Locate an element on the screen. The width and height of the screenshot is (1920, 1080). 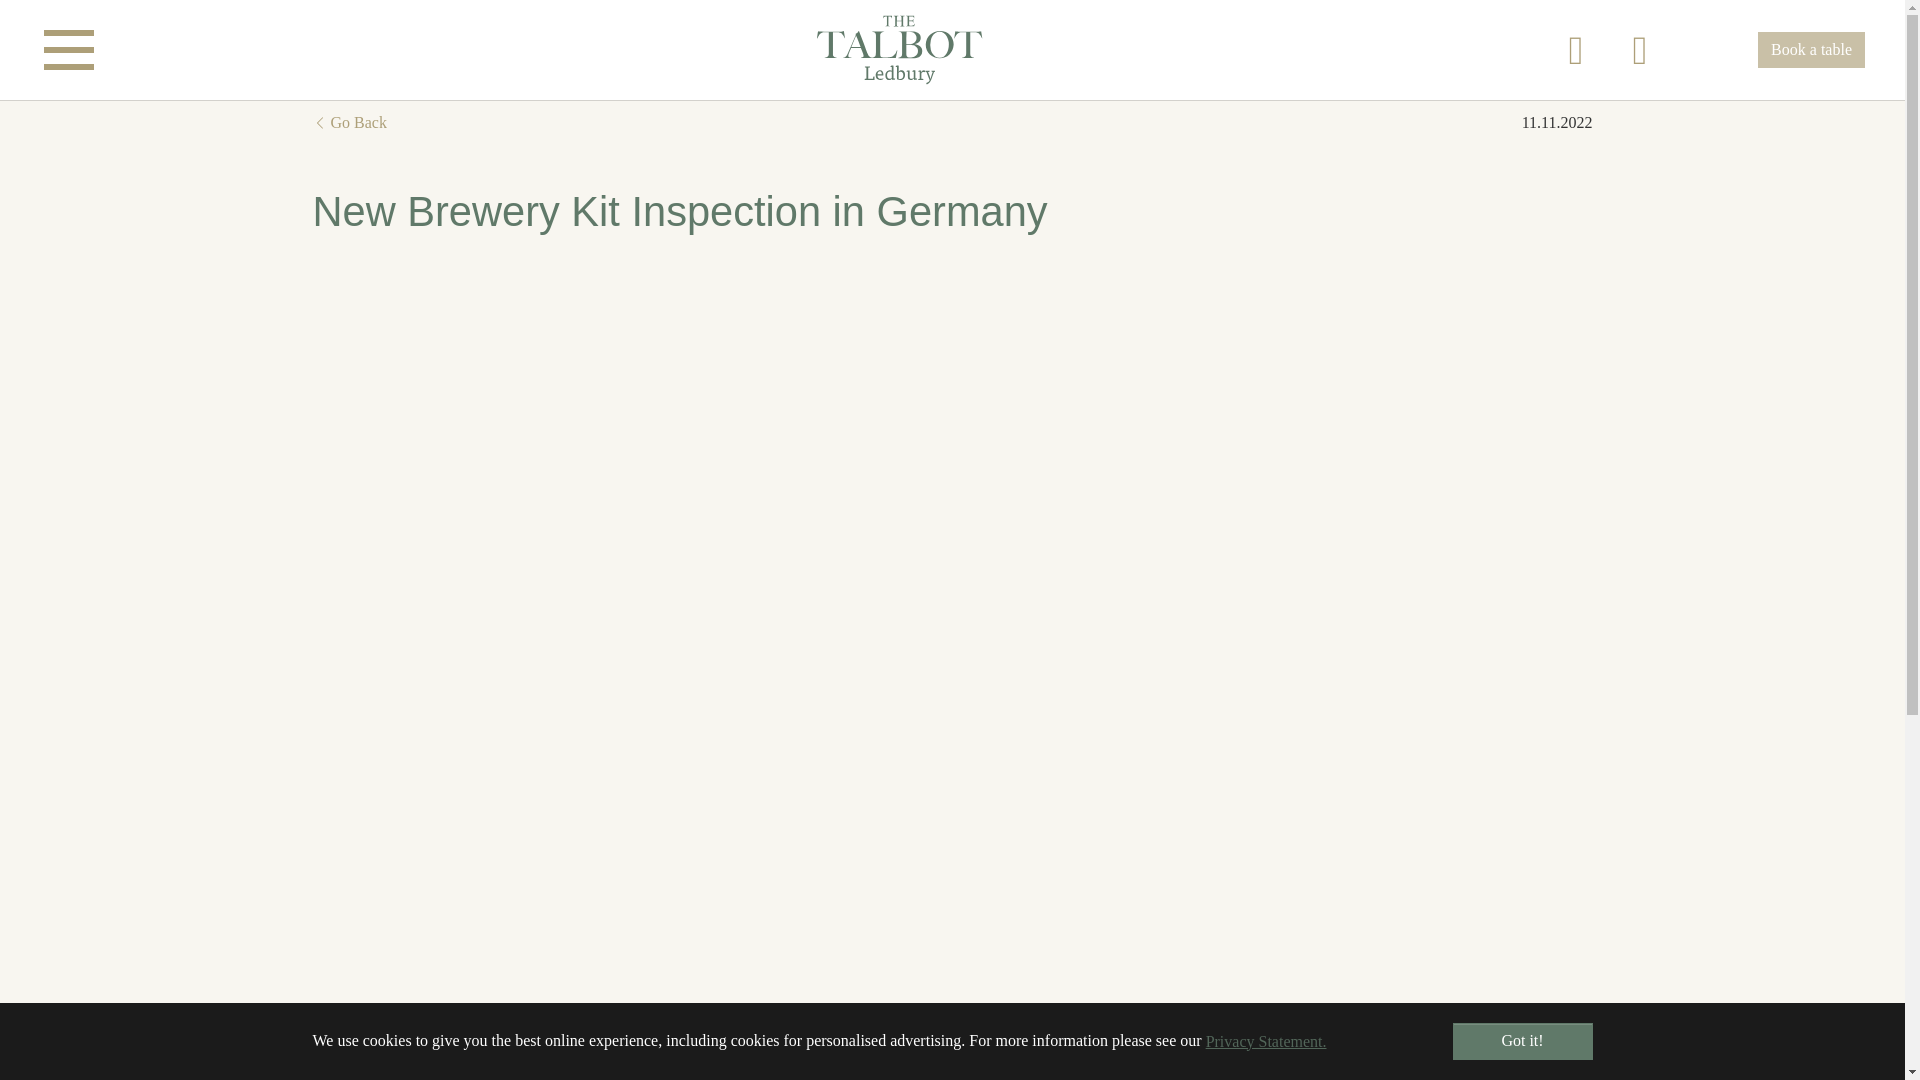
Facebook is located at coordinates (1575, 50).